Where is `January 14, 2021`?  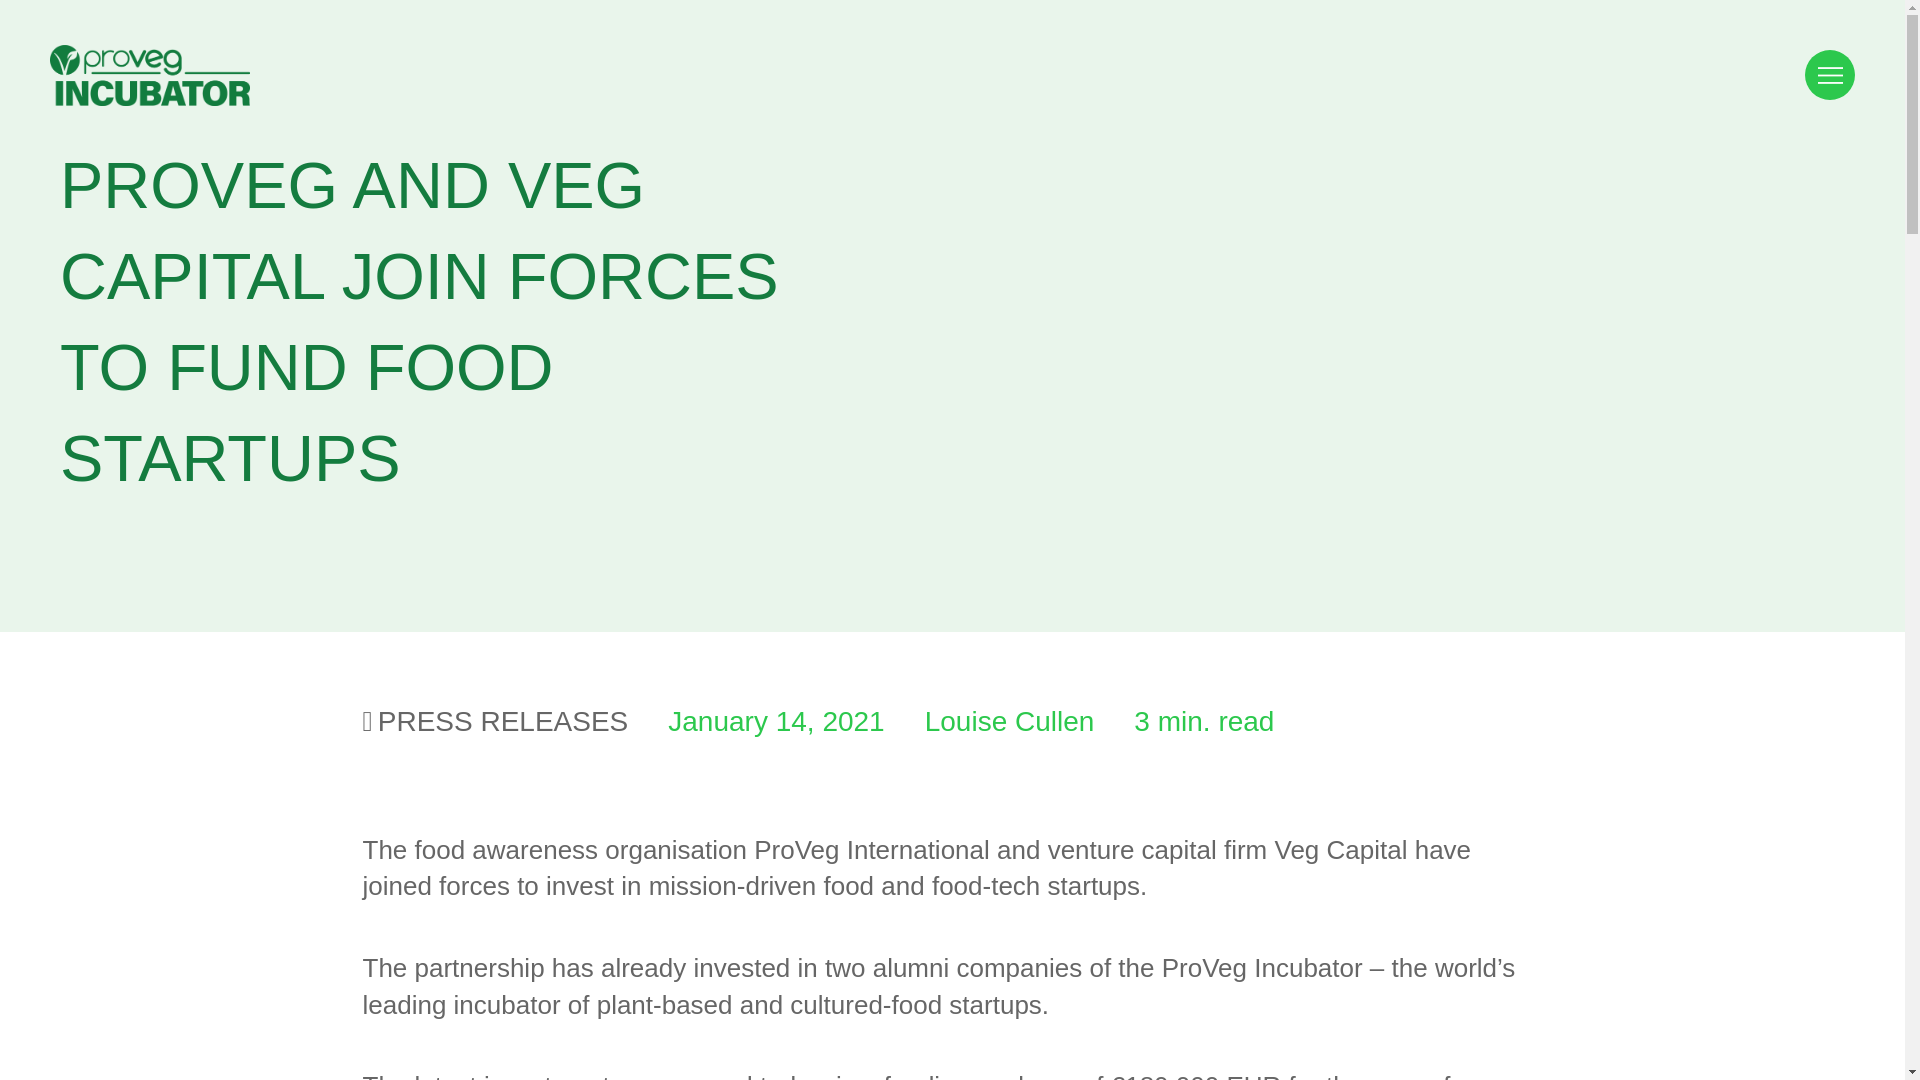 January 14, 2021 is located at coordinates (755, 721).